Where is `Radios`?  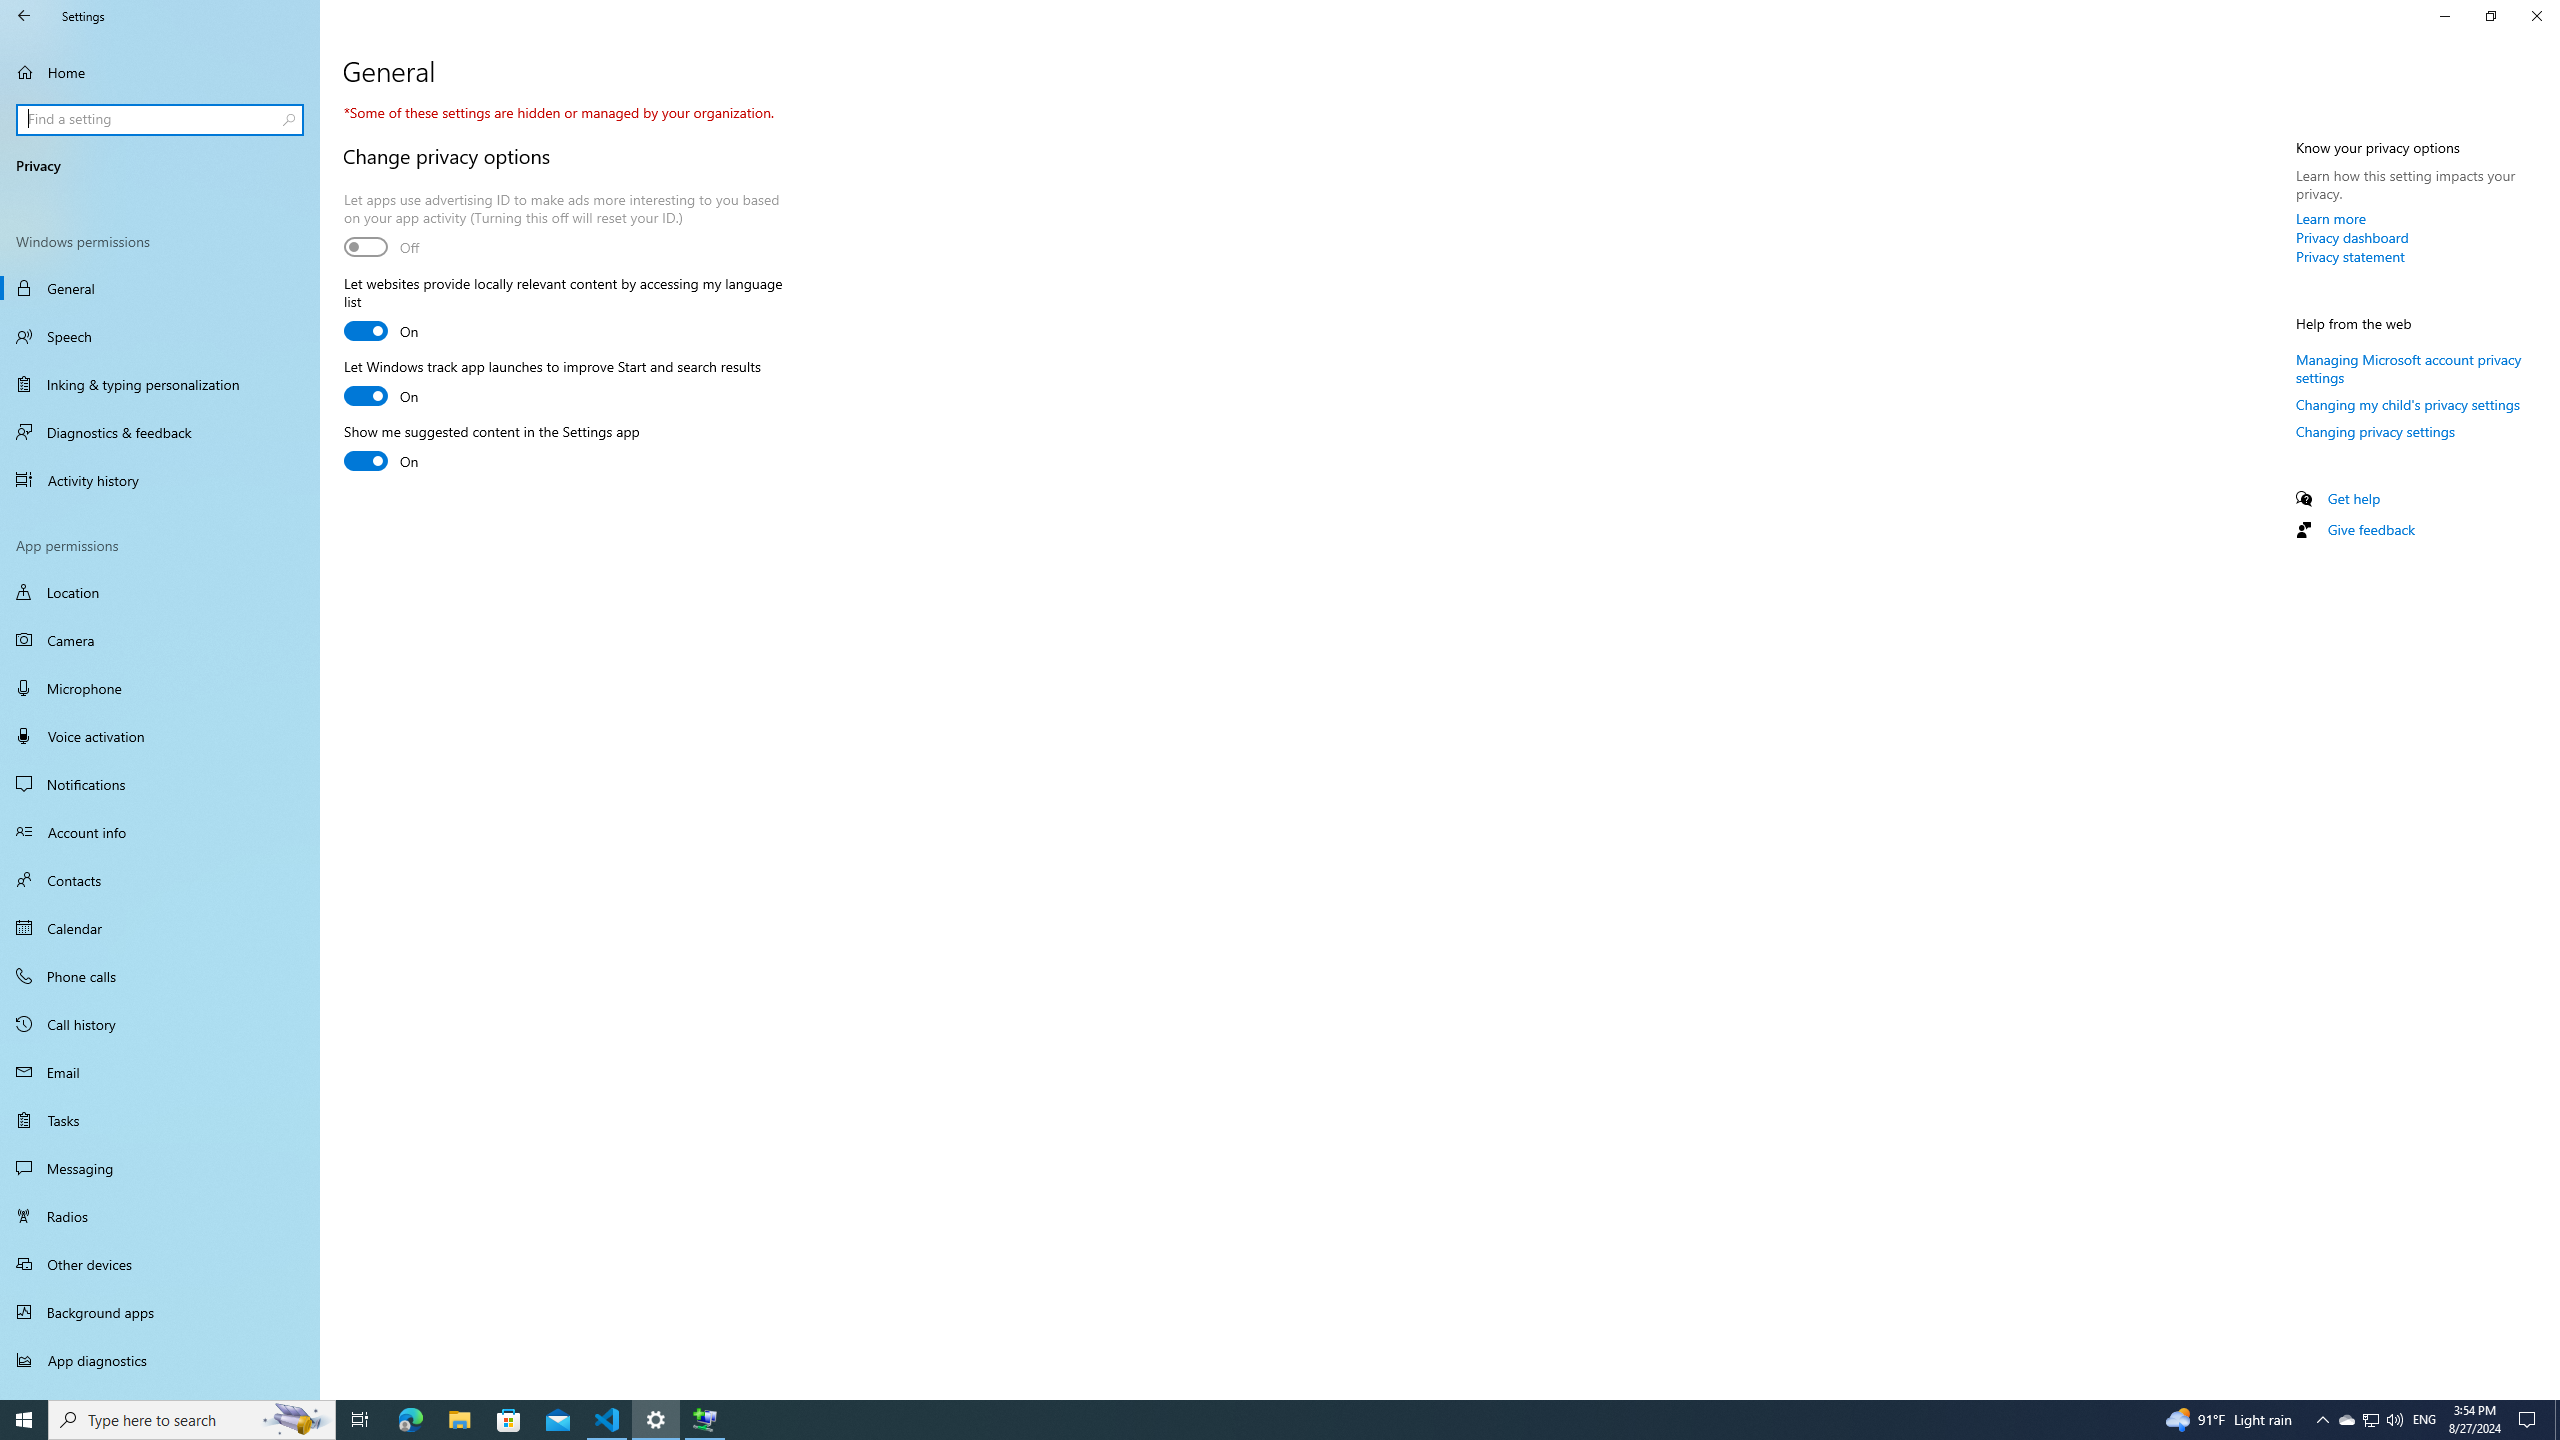
Radios is located at coordinates (160, 1216).